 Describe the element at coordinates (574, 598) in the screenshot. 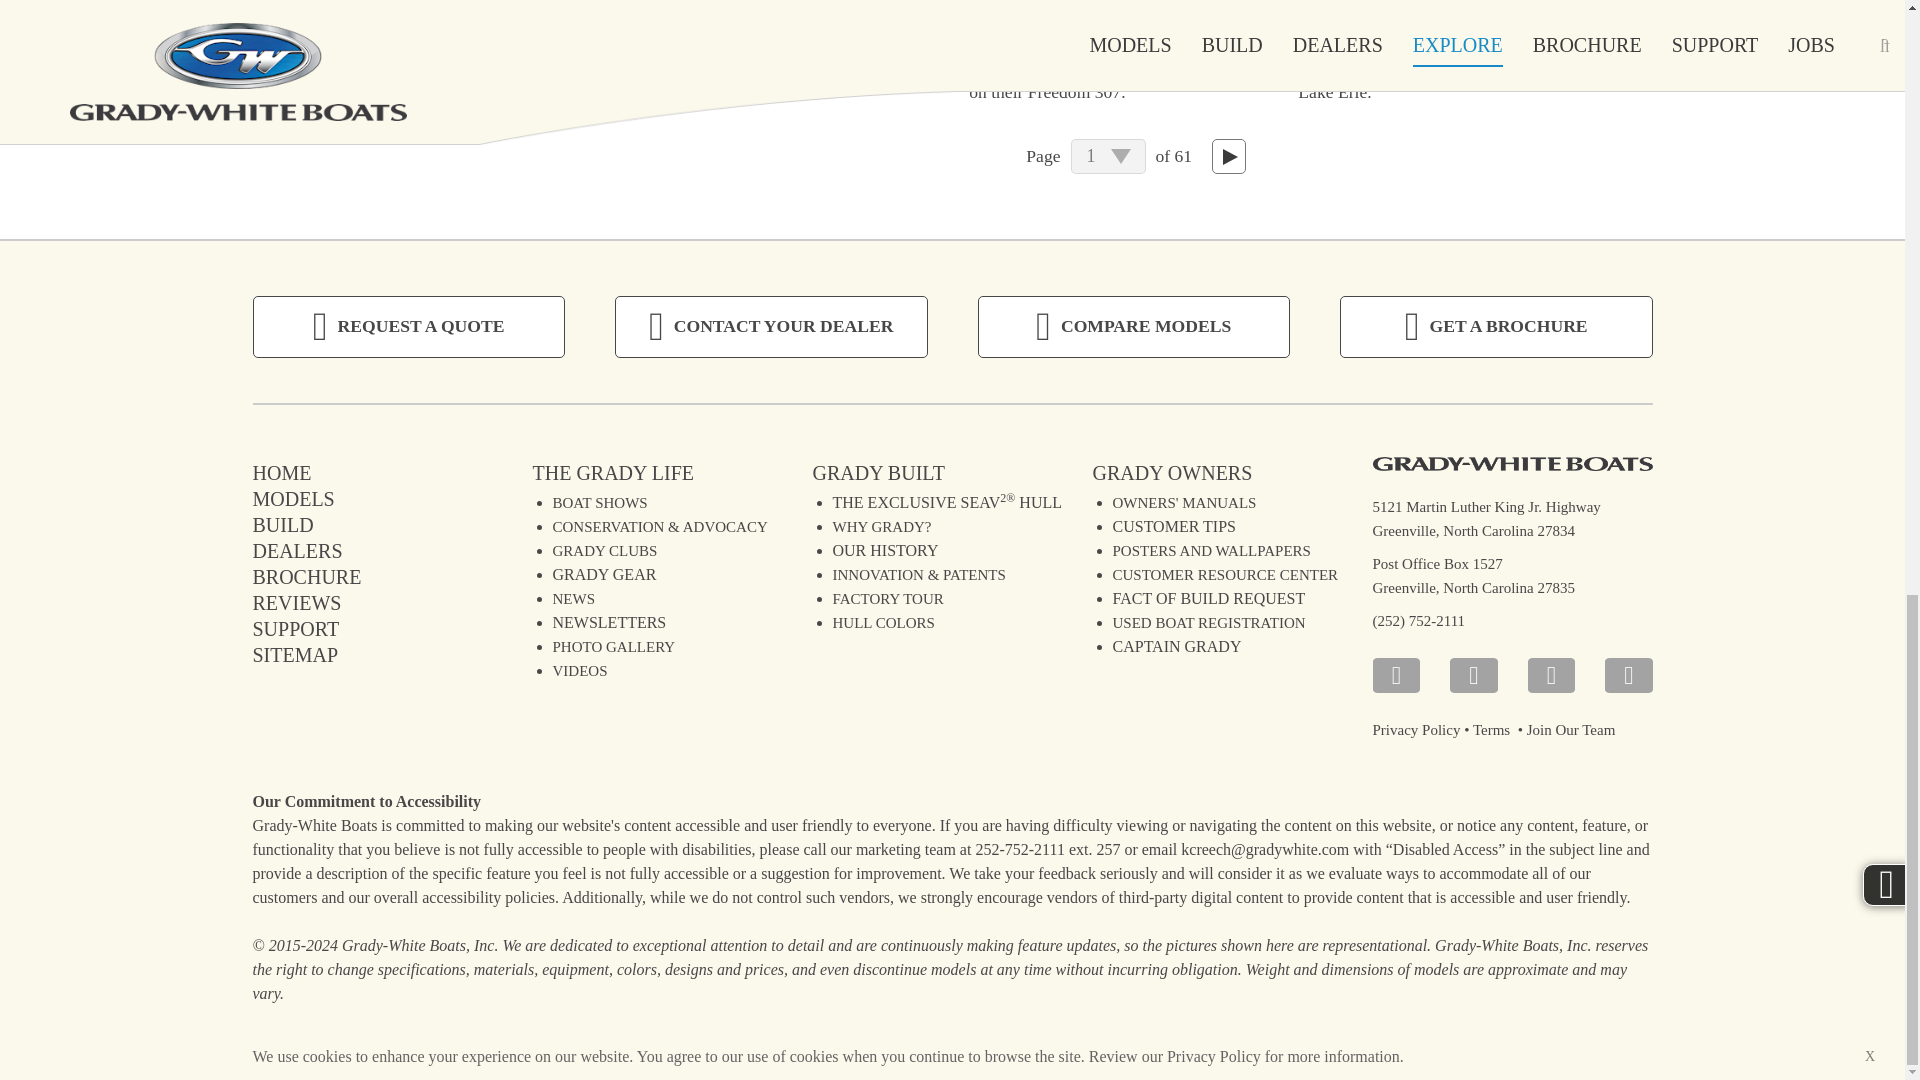

I see `News` at that location.